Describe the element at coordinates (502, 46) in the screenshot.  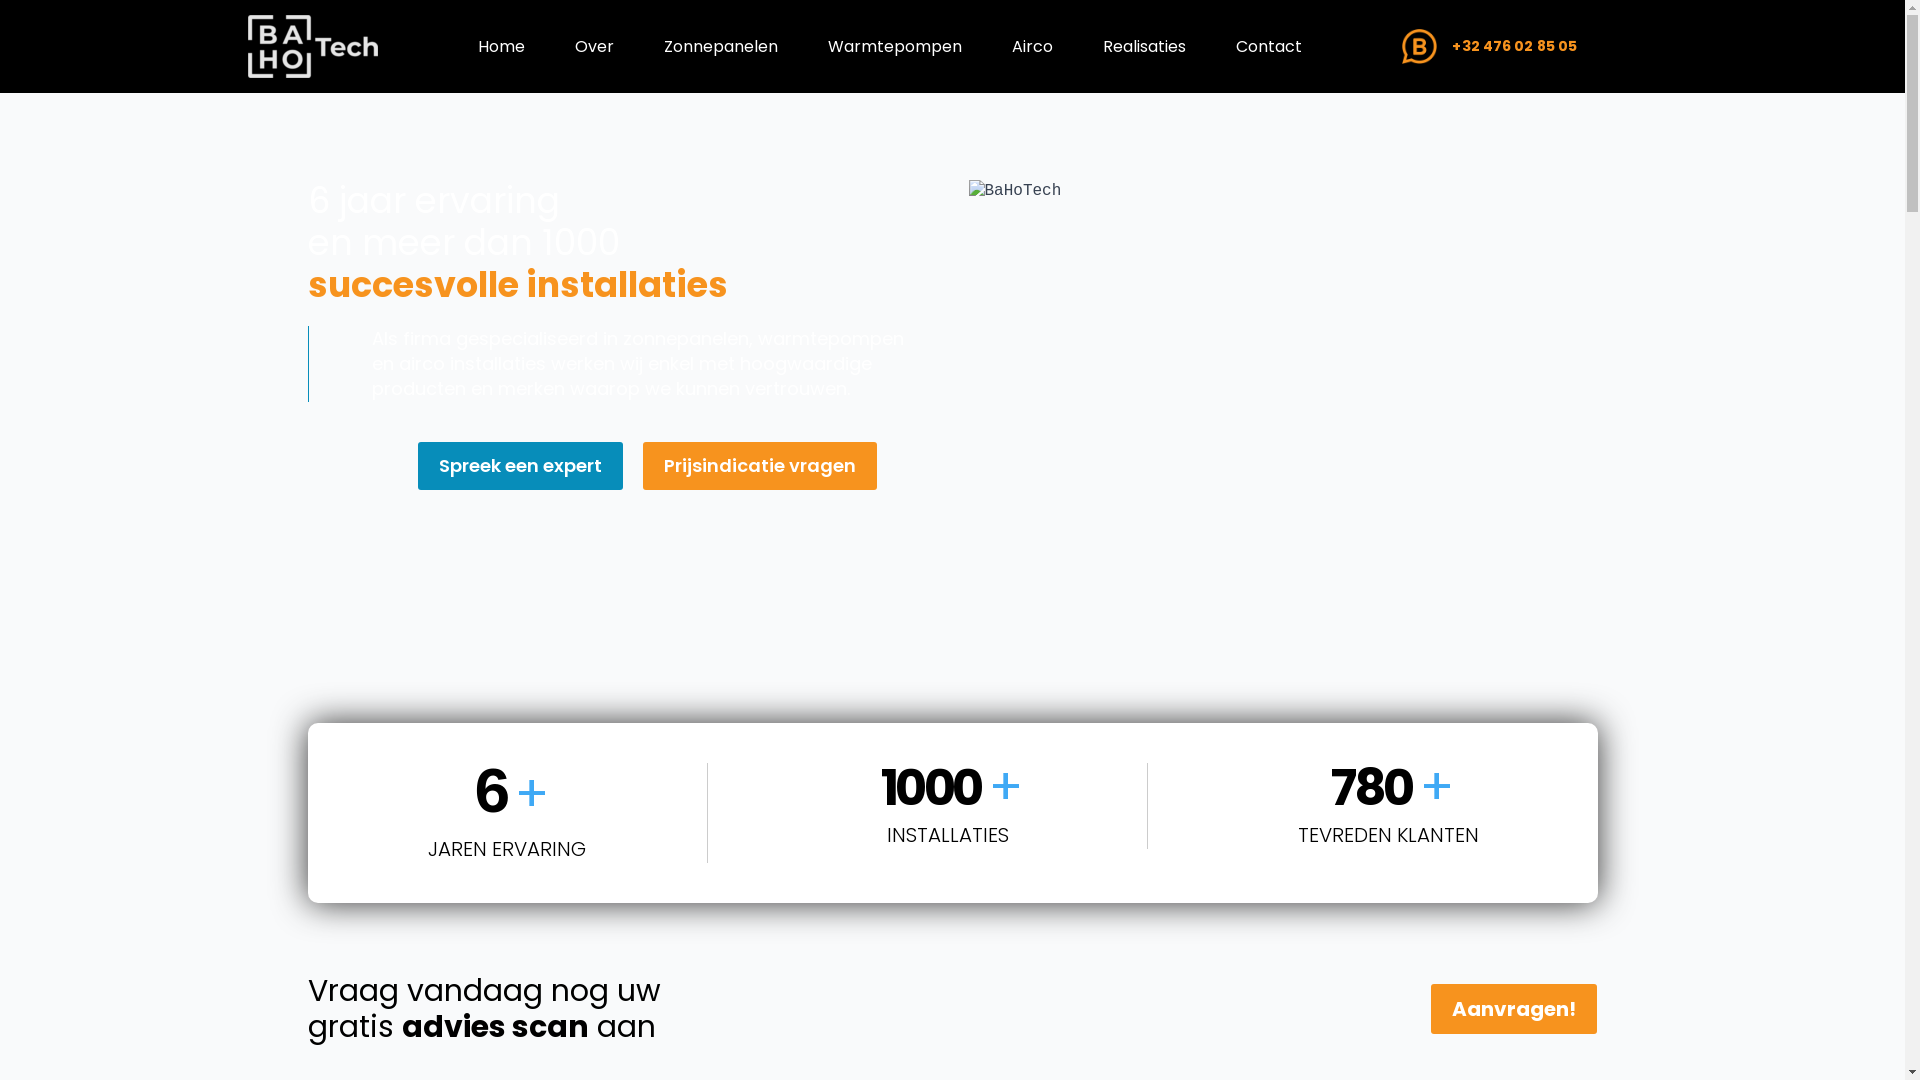
I see `Home` at that location.